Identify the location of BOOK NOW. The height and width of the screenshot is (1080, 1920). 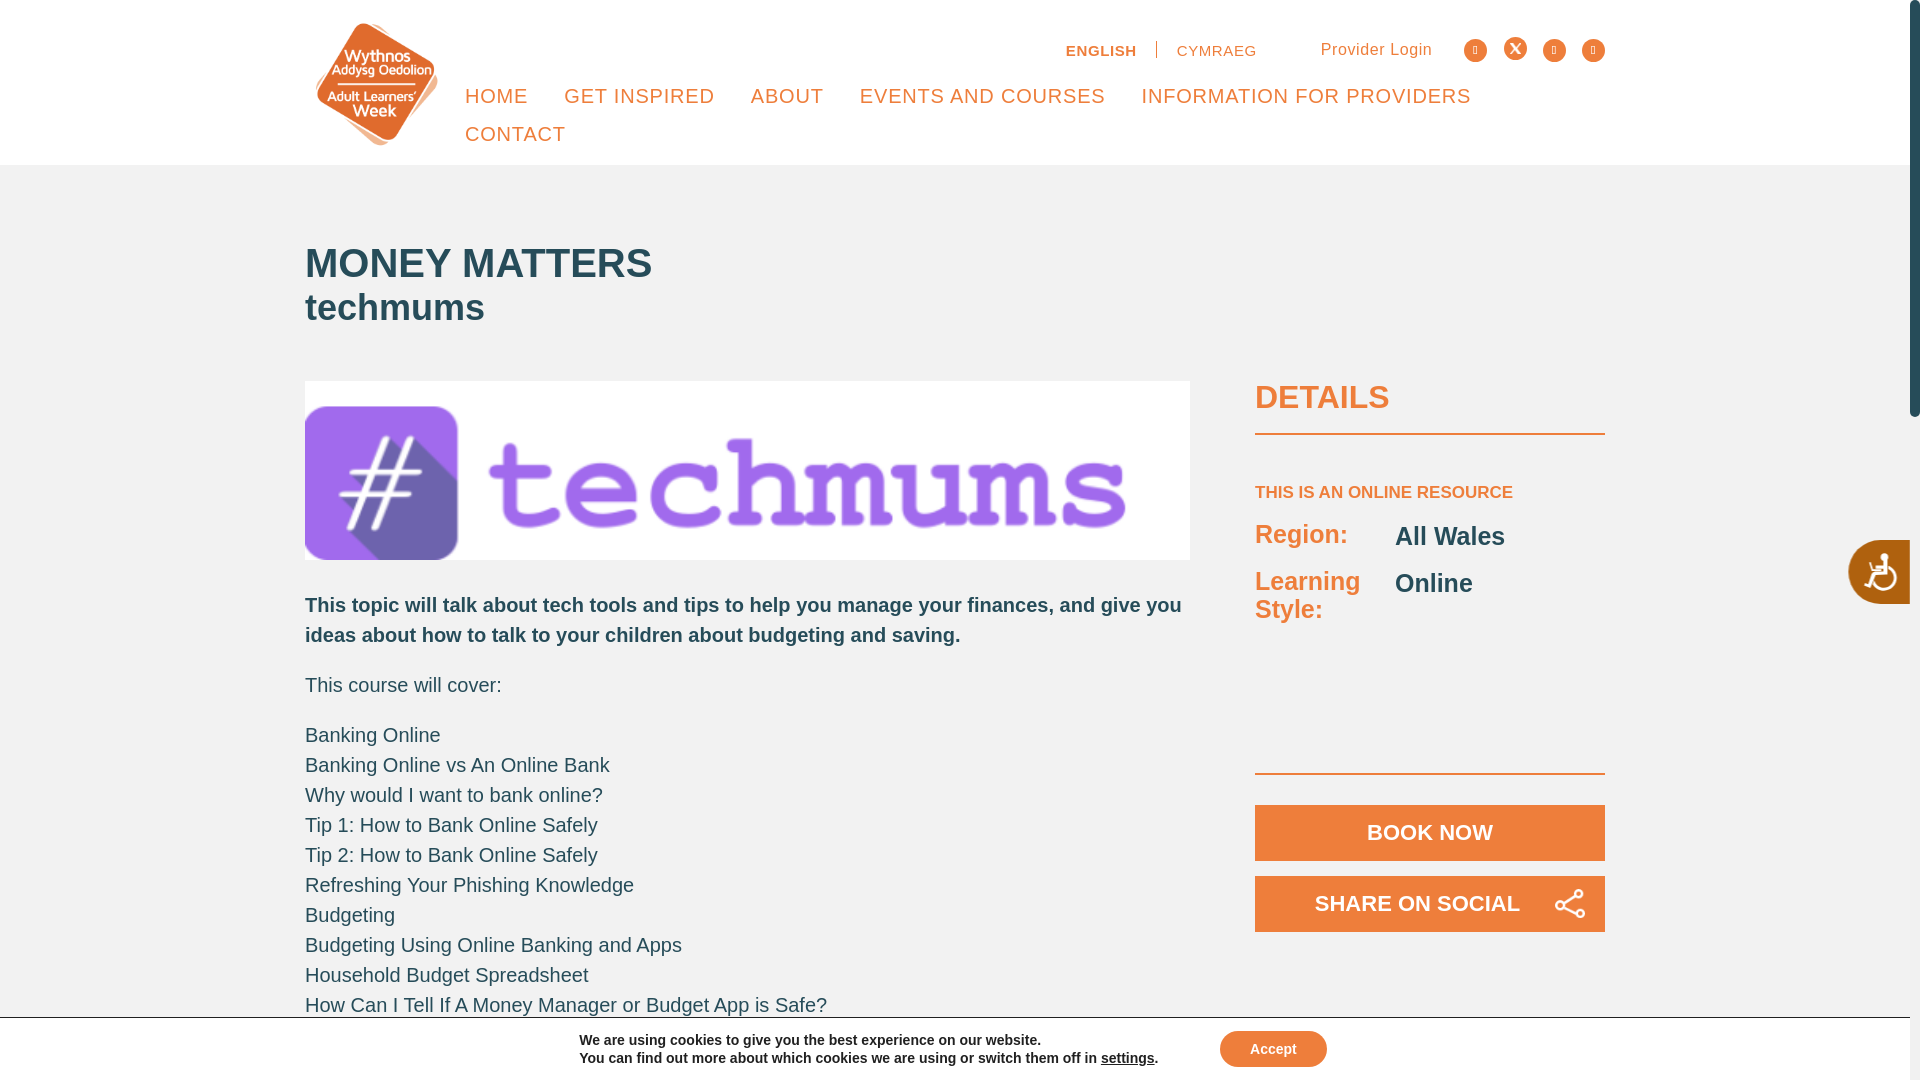
(1430, 832).